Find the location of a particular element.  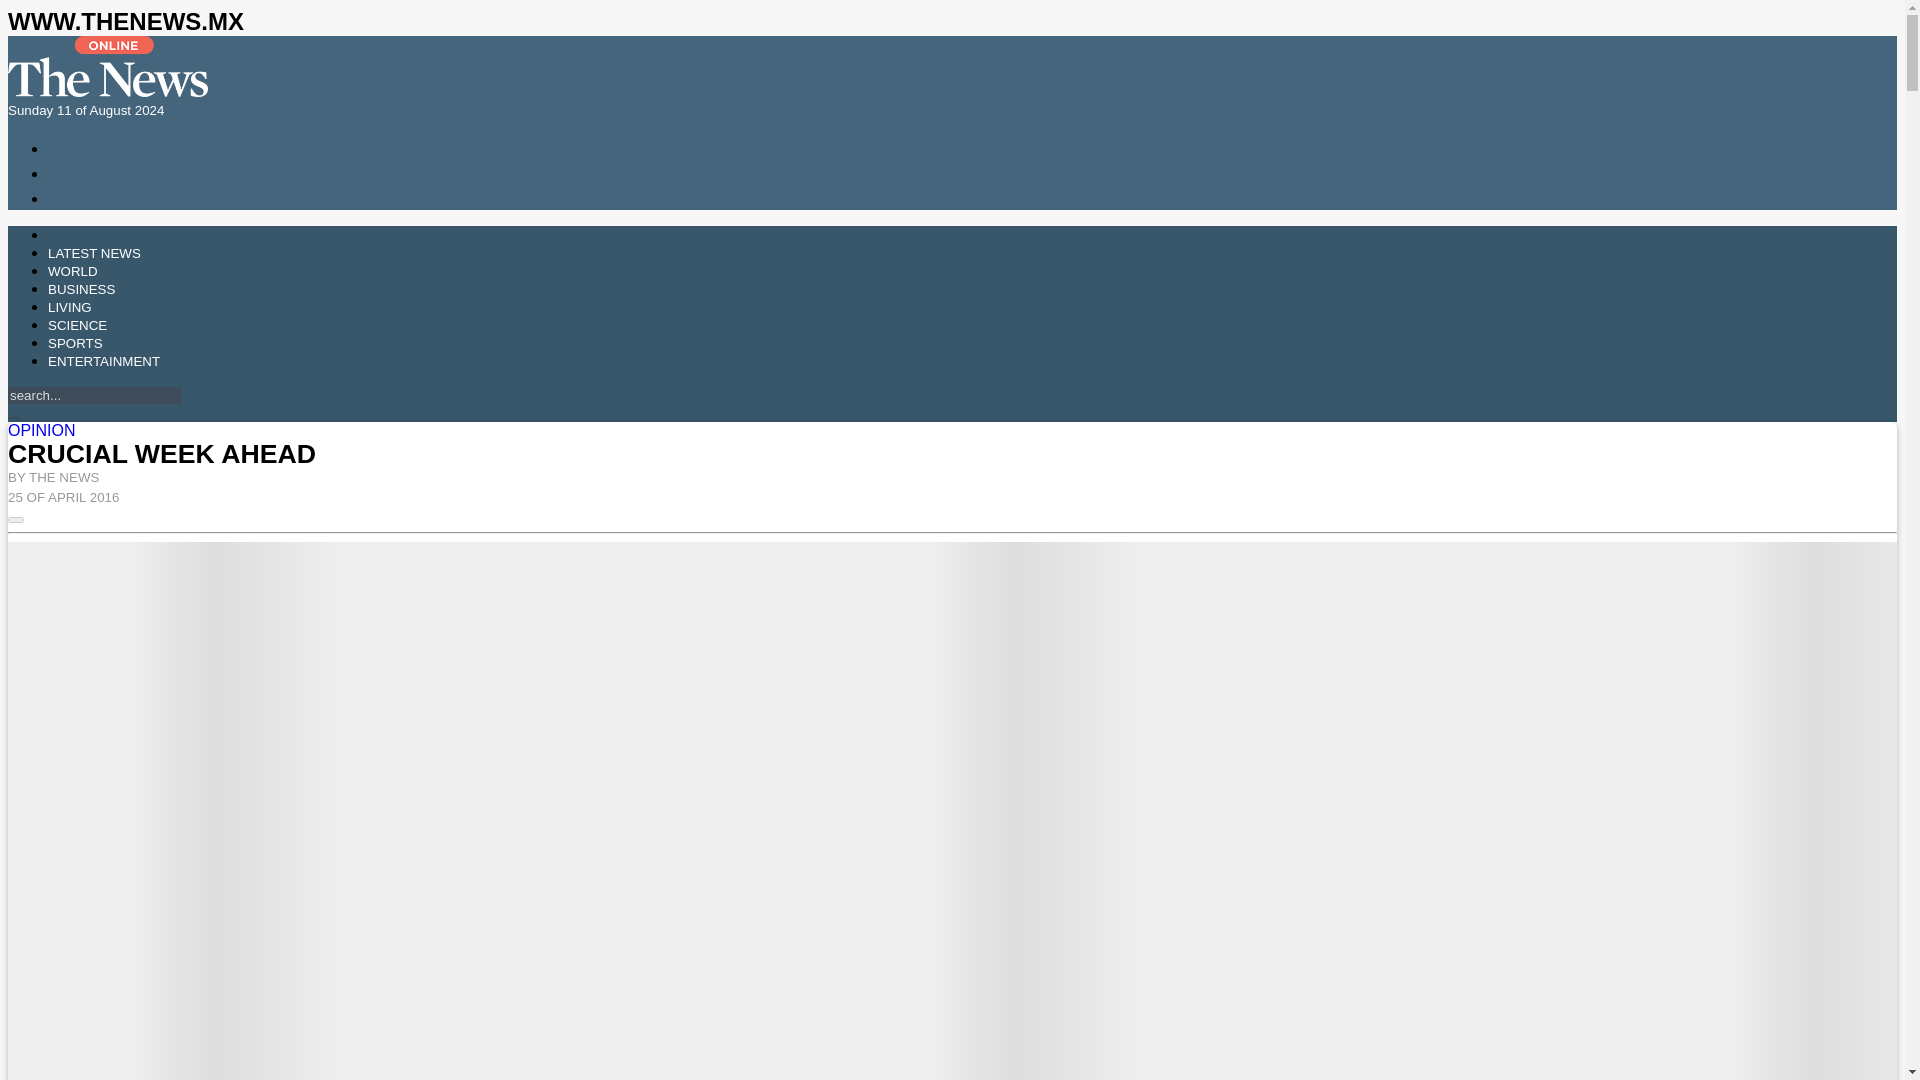

Business is located at coordinates (82, 289).